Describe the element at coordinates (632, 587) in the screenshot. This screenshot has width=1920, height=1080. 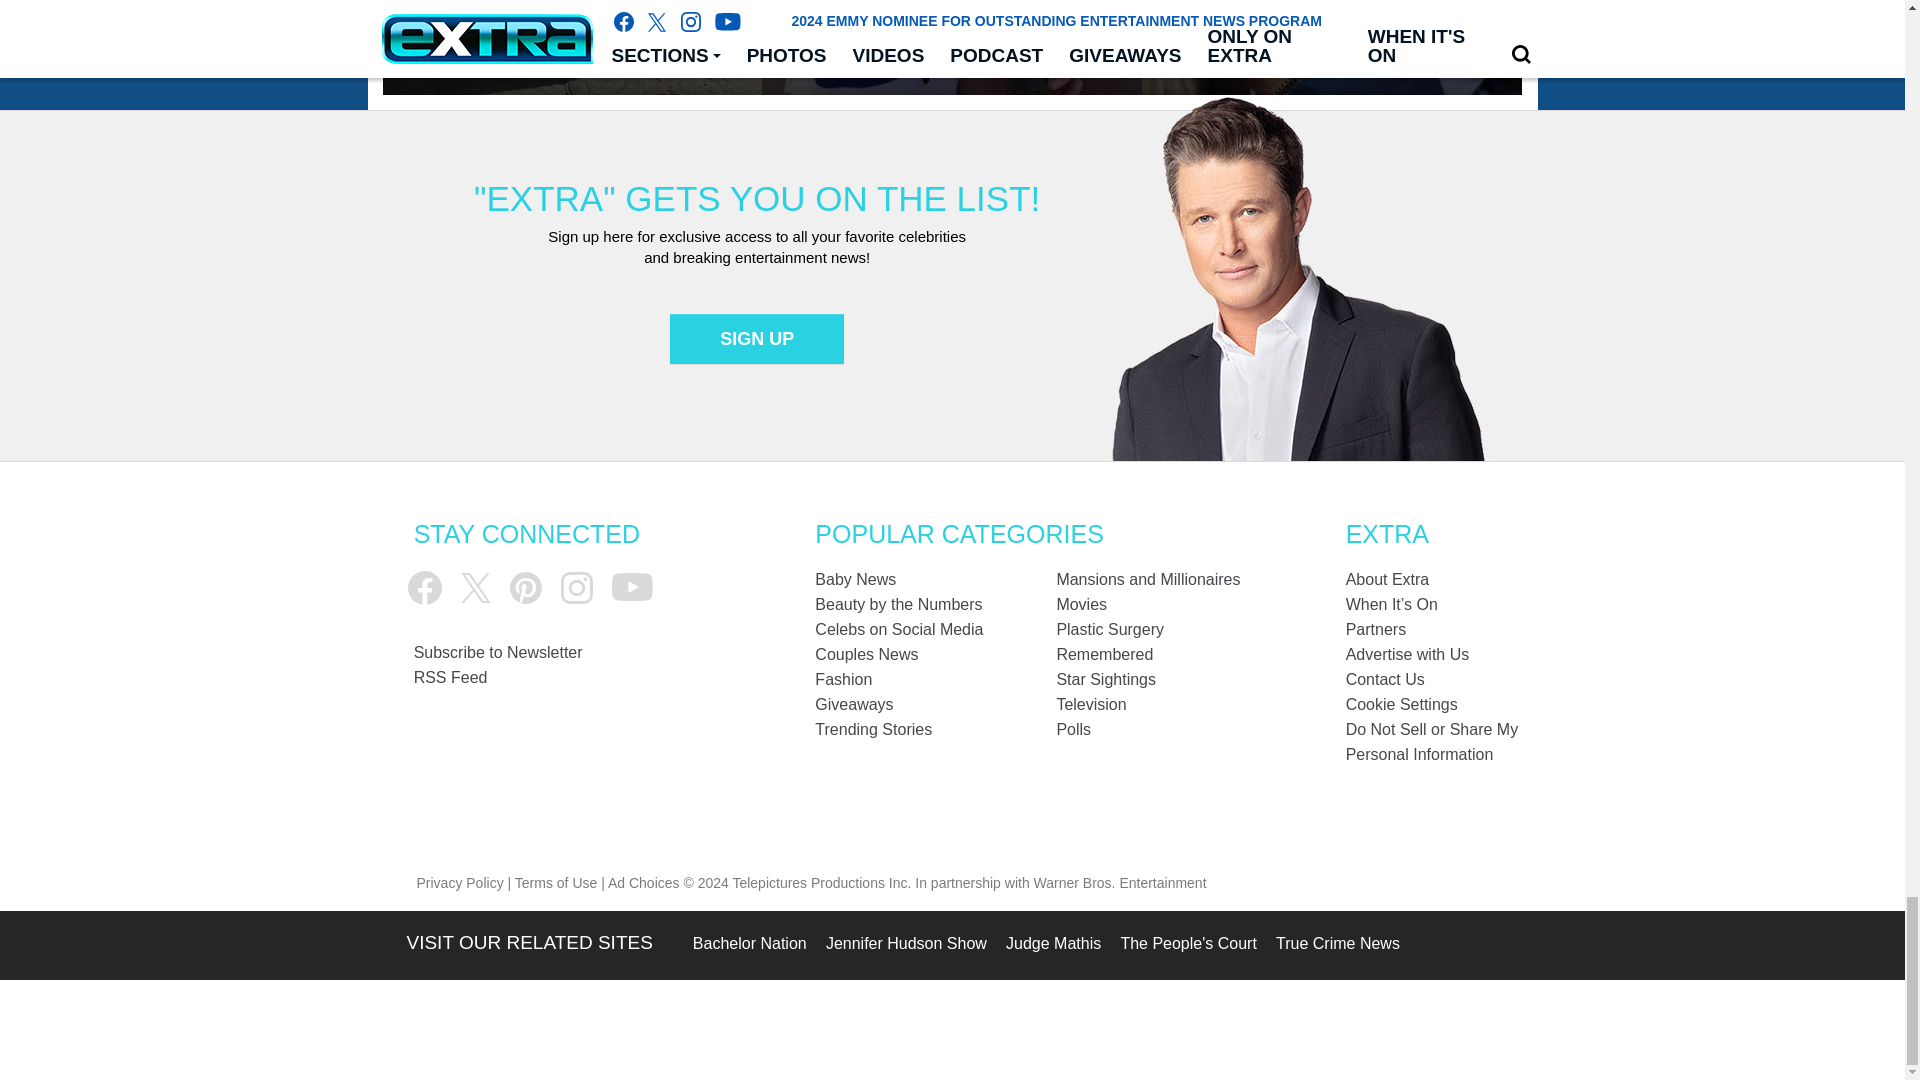
I see `YouTube` at that location.